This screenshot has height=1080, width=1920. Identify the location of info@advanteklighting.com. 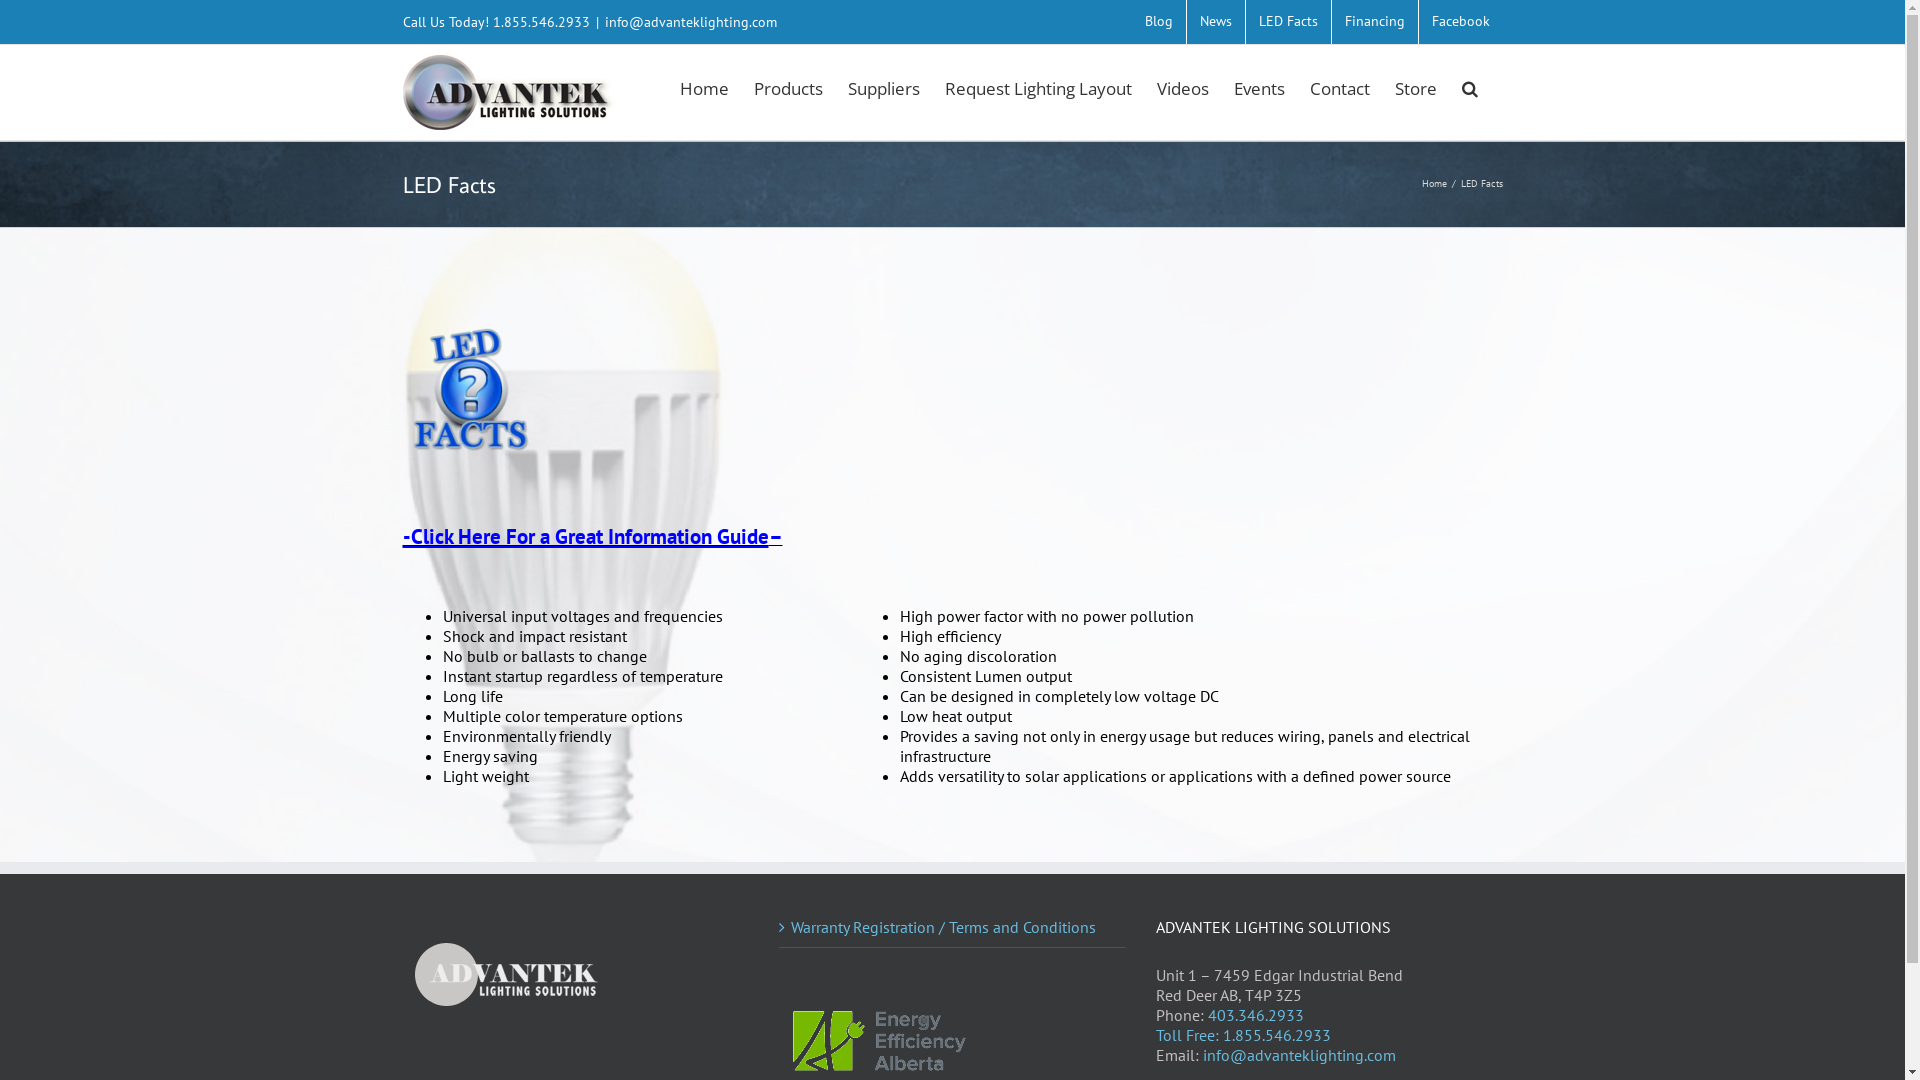
(690, 22).